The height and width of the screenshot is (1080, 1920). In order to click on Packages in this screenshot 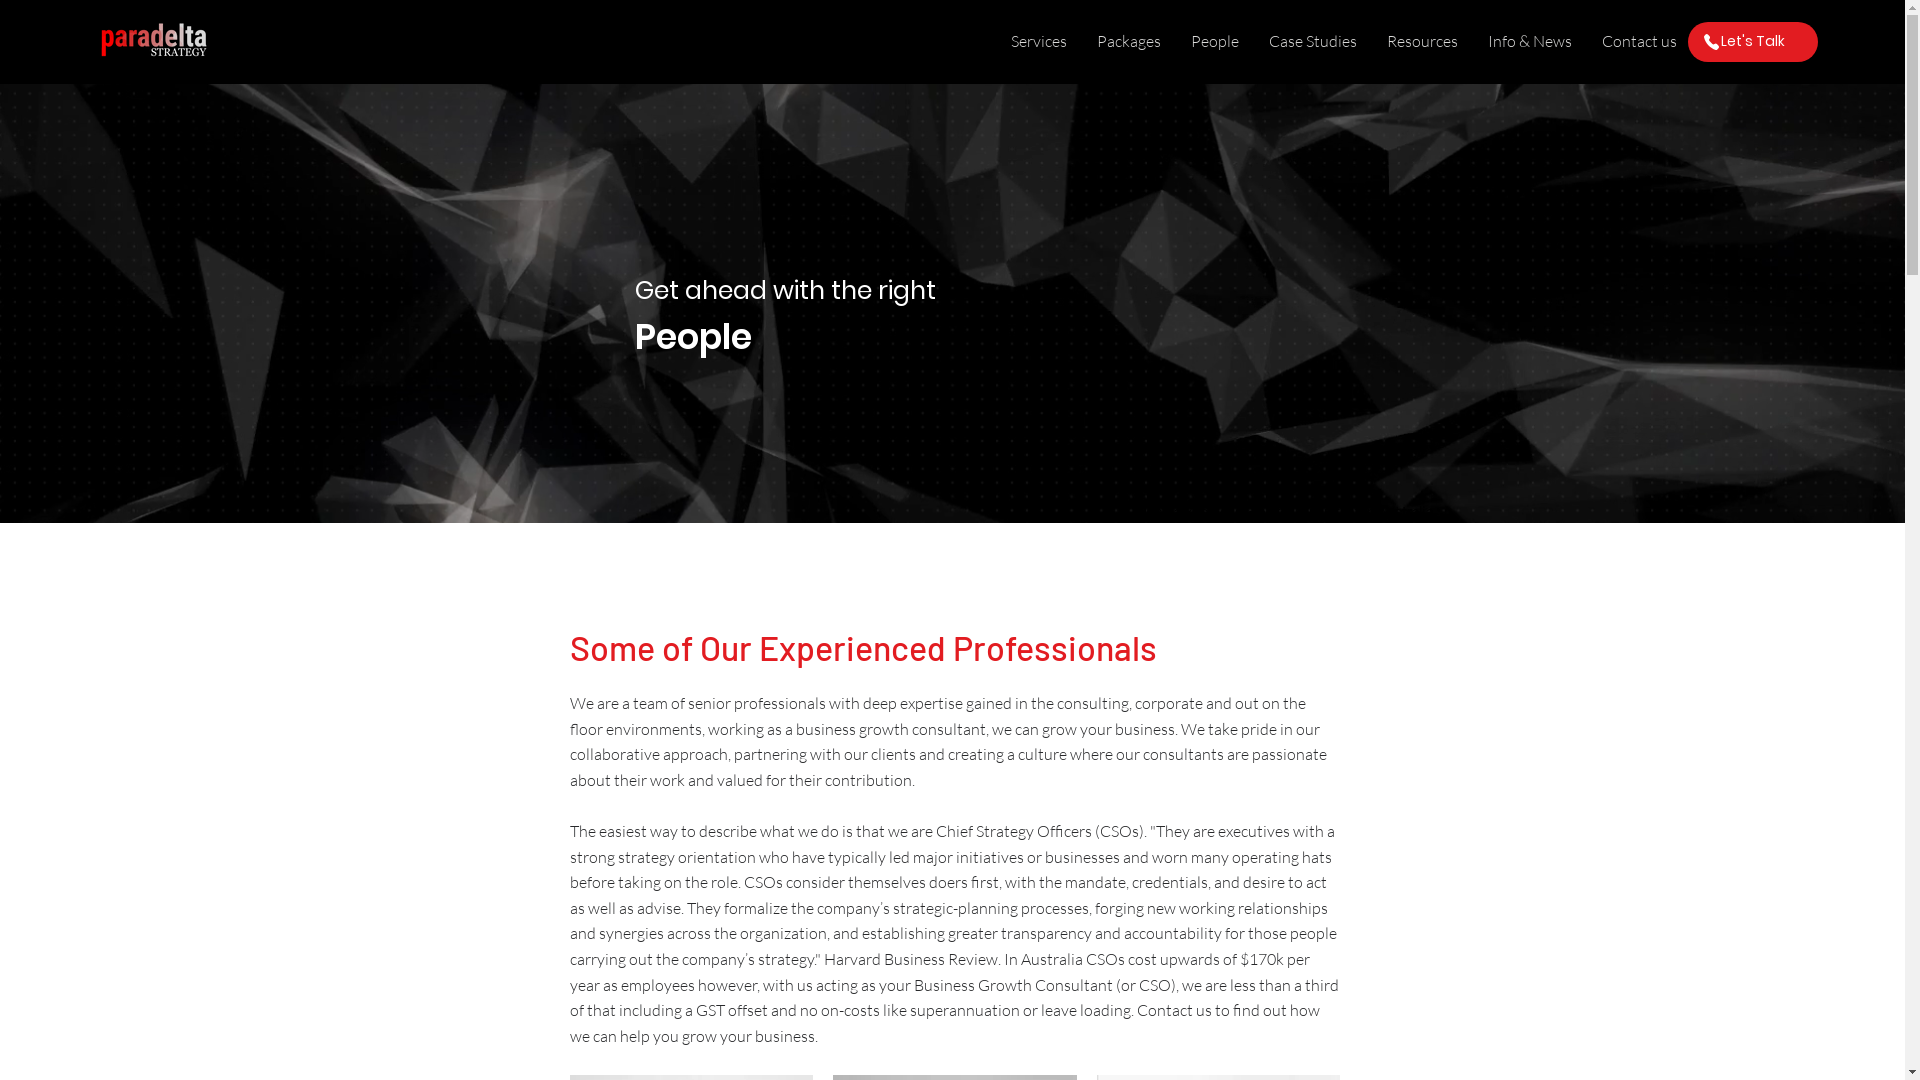, I will do `click(1129, 42)`.